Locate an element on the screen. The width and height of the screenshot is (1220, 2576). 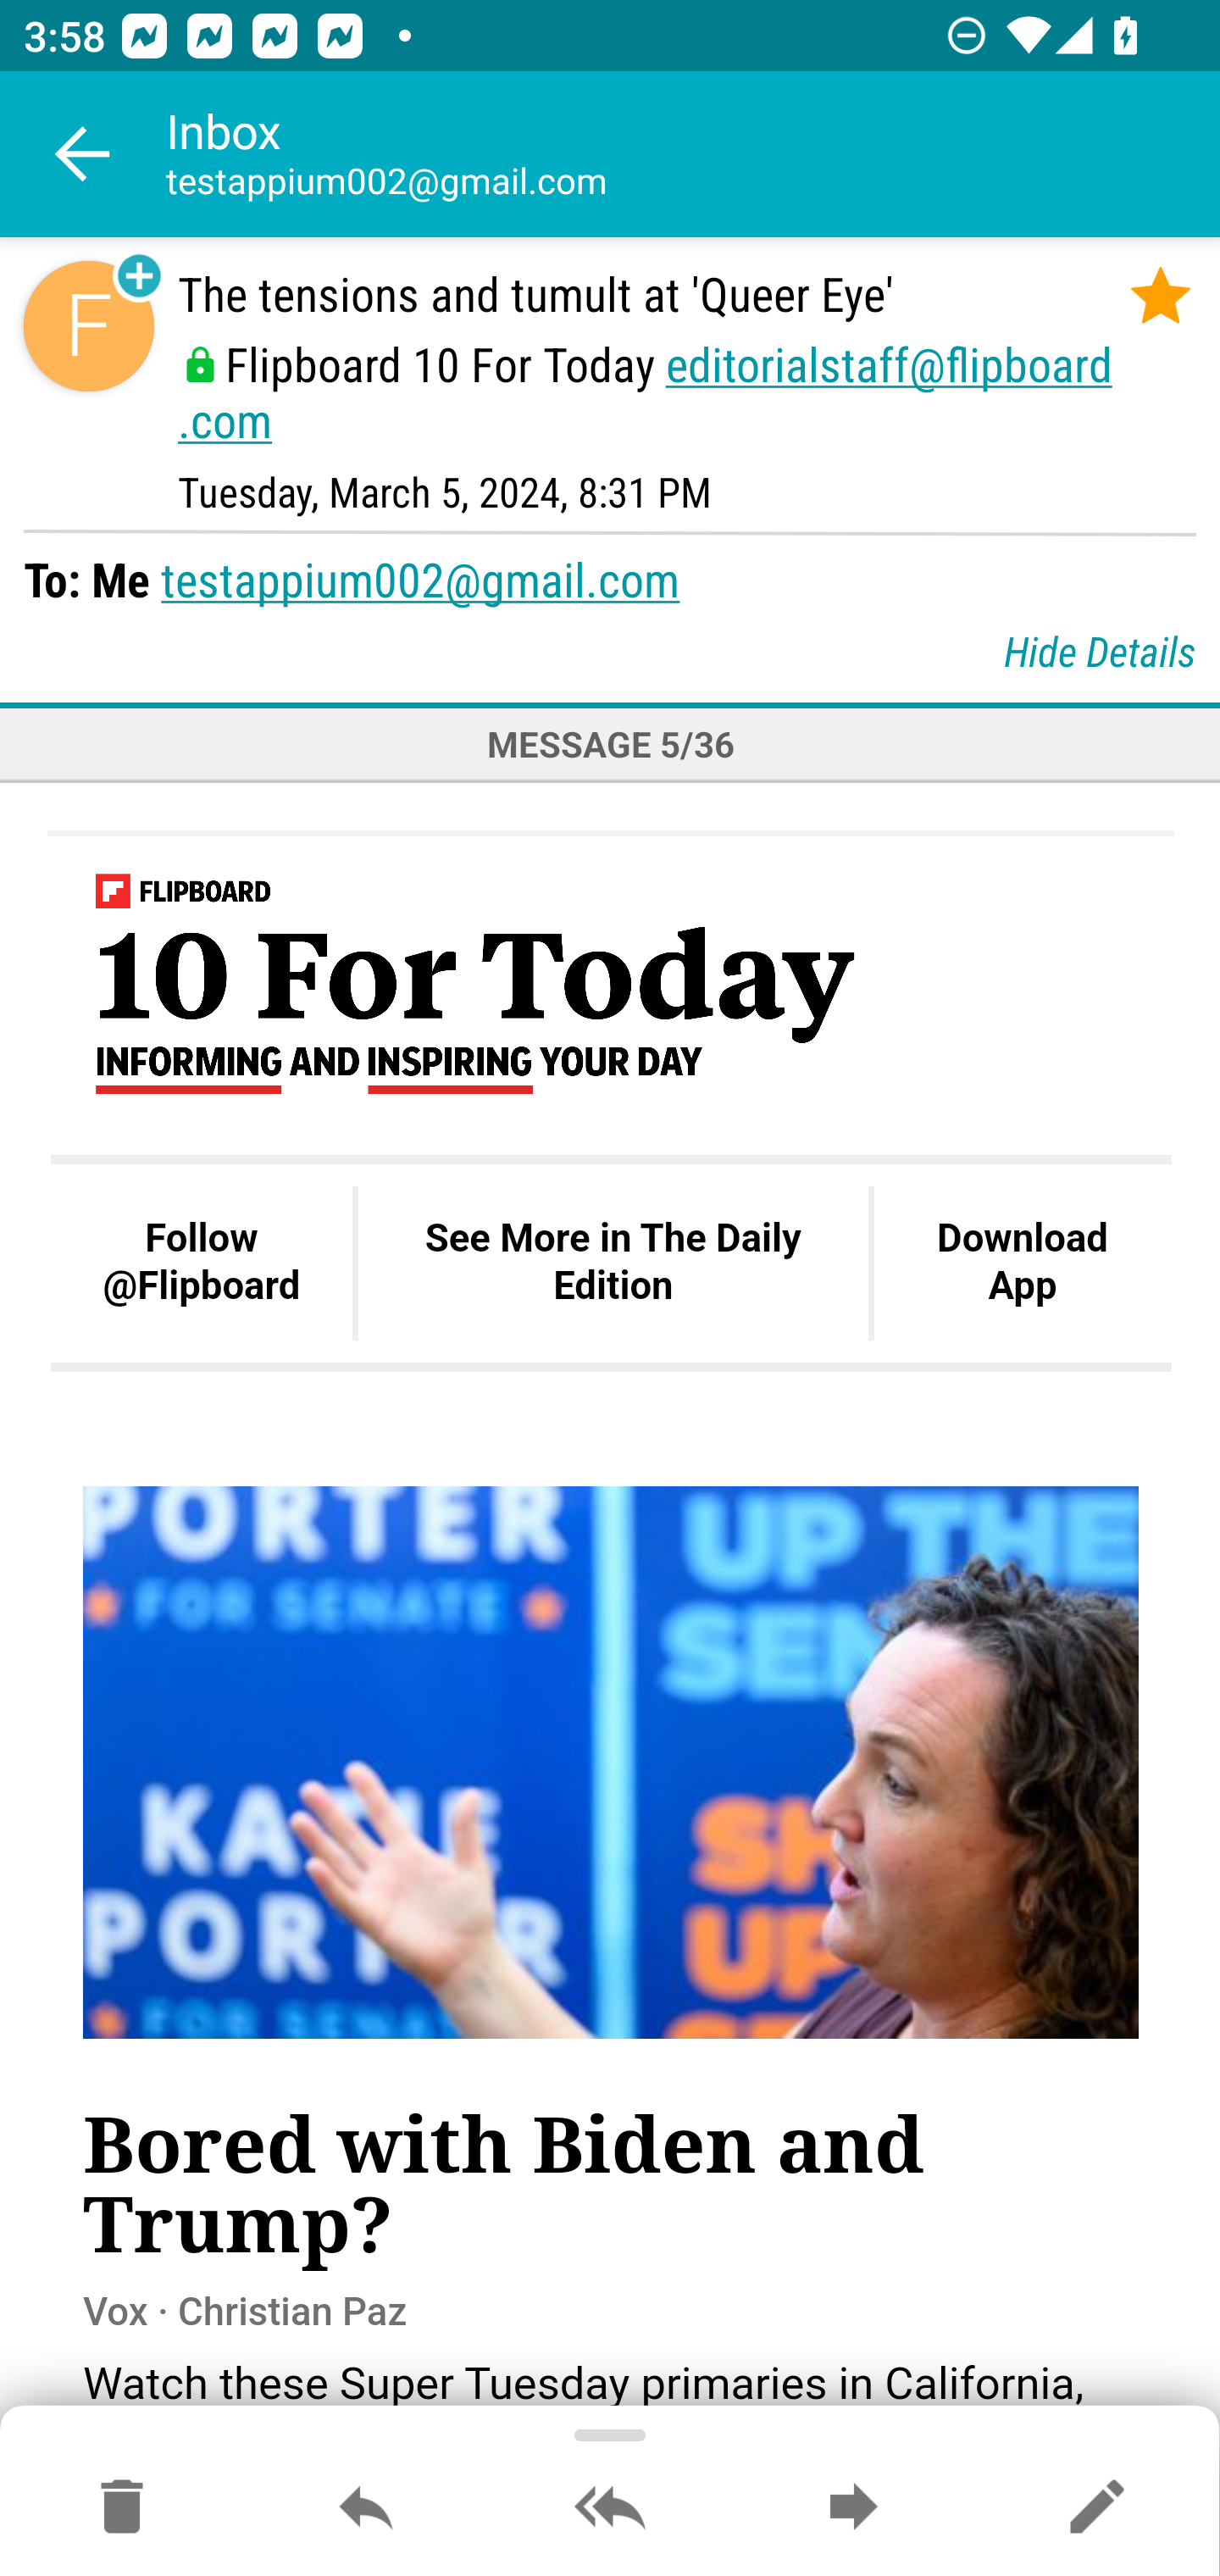
Navigate up is located at coordinates (83, 154).